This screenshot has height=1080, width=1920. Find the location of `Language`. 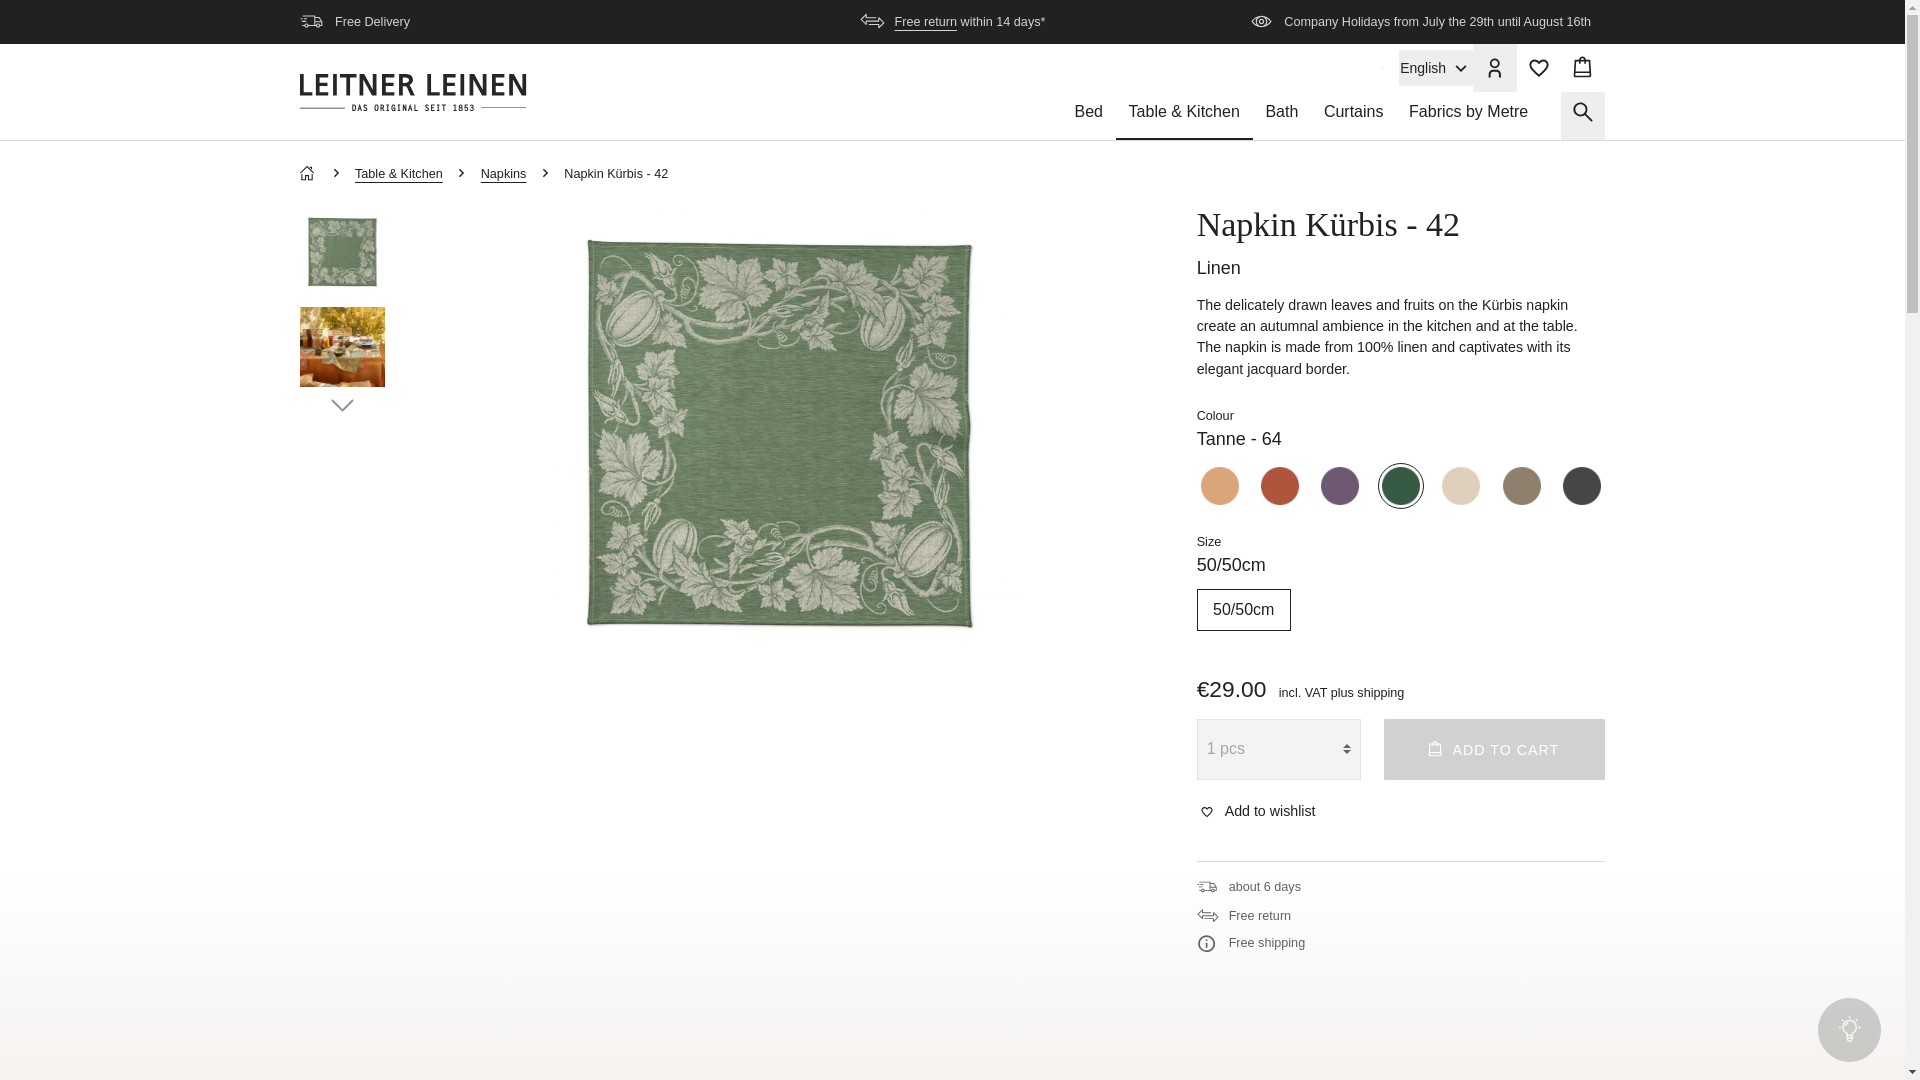

Language is located at coordinates (1436, 68).